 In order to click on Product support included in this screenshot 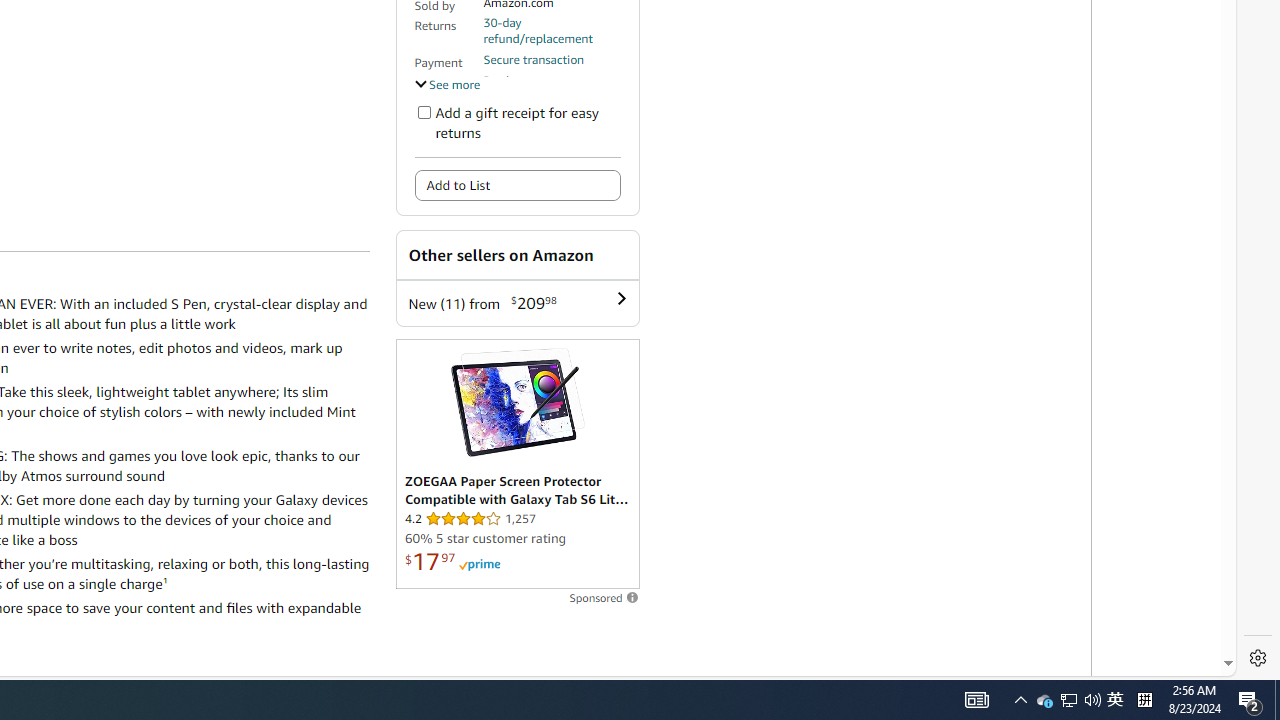, I will do `click(551, 88)`.